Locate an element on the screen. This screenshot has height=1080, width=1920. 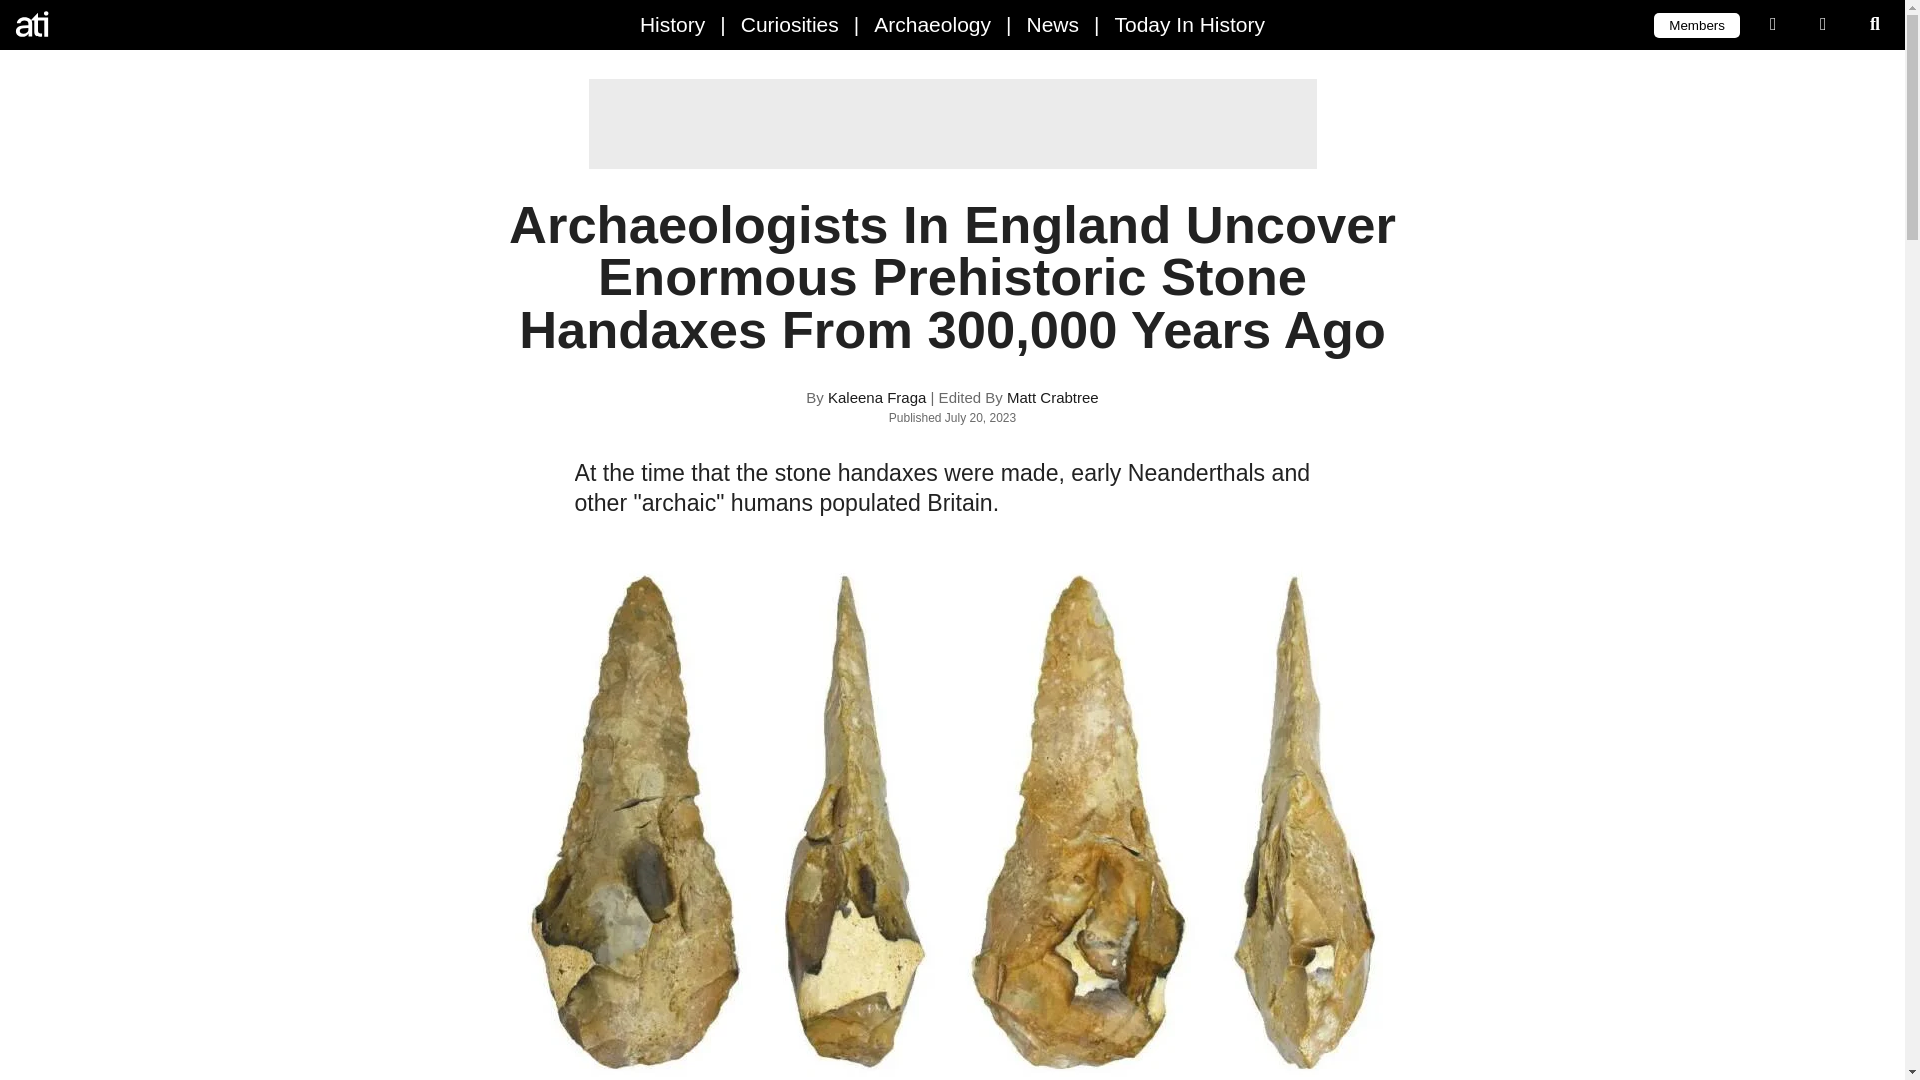
Kaleena Fraga is located at coordinates (876, 397).